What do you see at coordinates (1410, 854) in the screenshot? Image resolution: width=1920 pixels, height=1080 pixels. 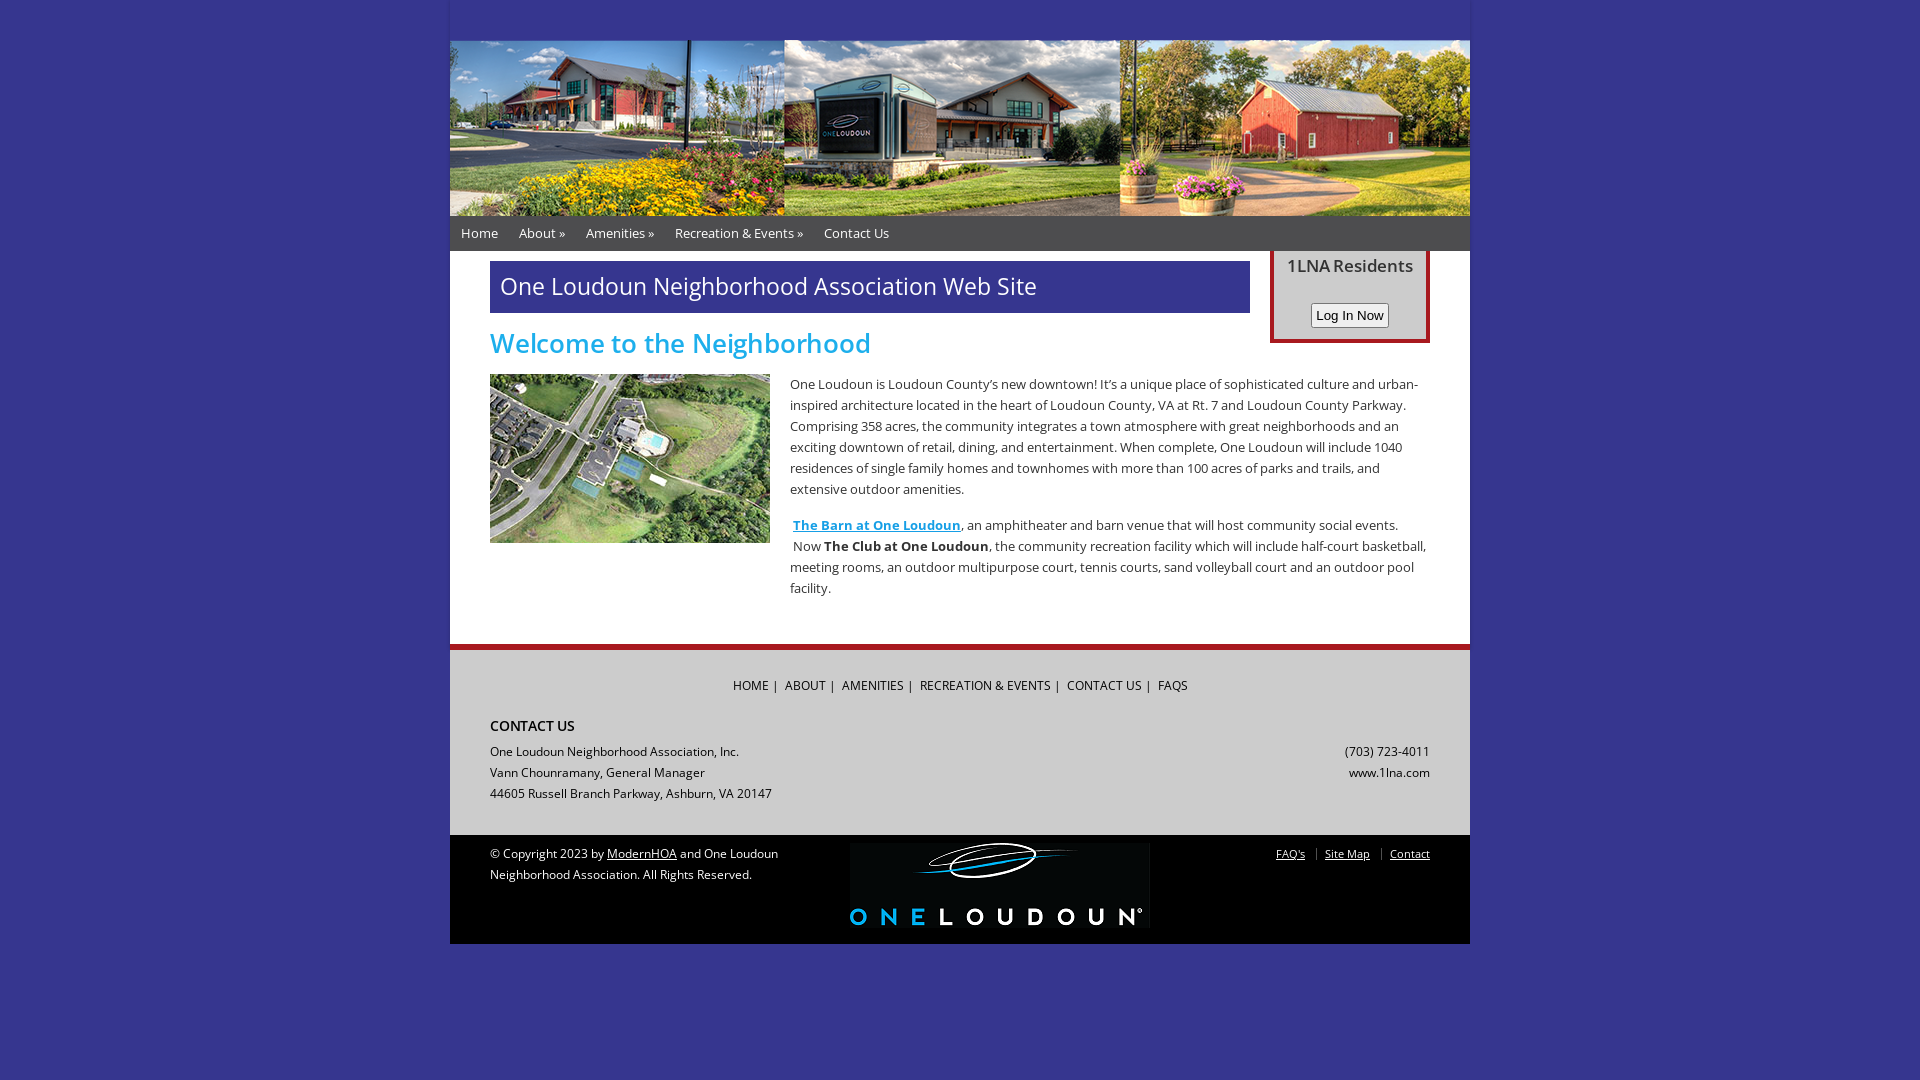 I see `Contact` at bounding box center [1410, 854].